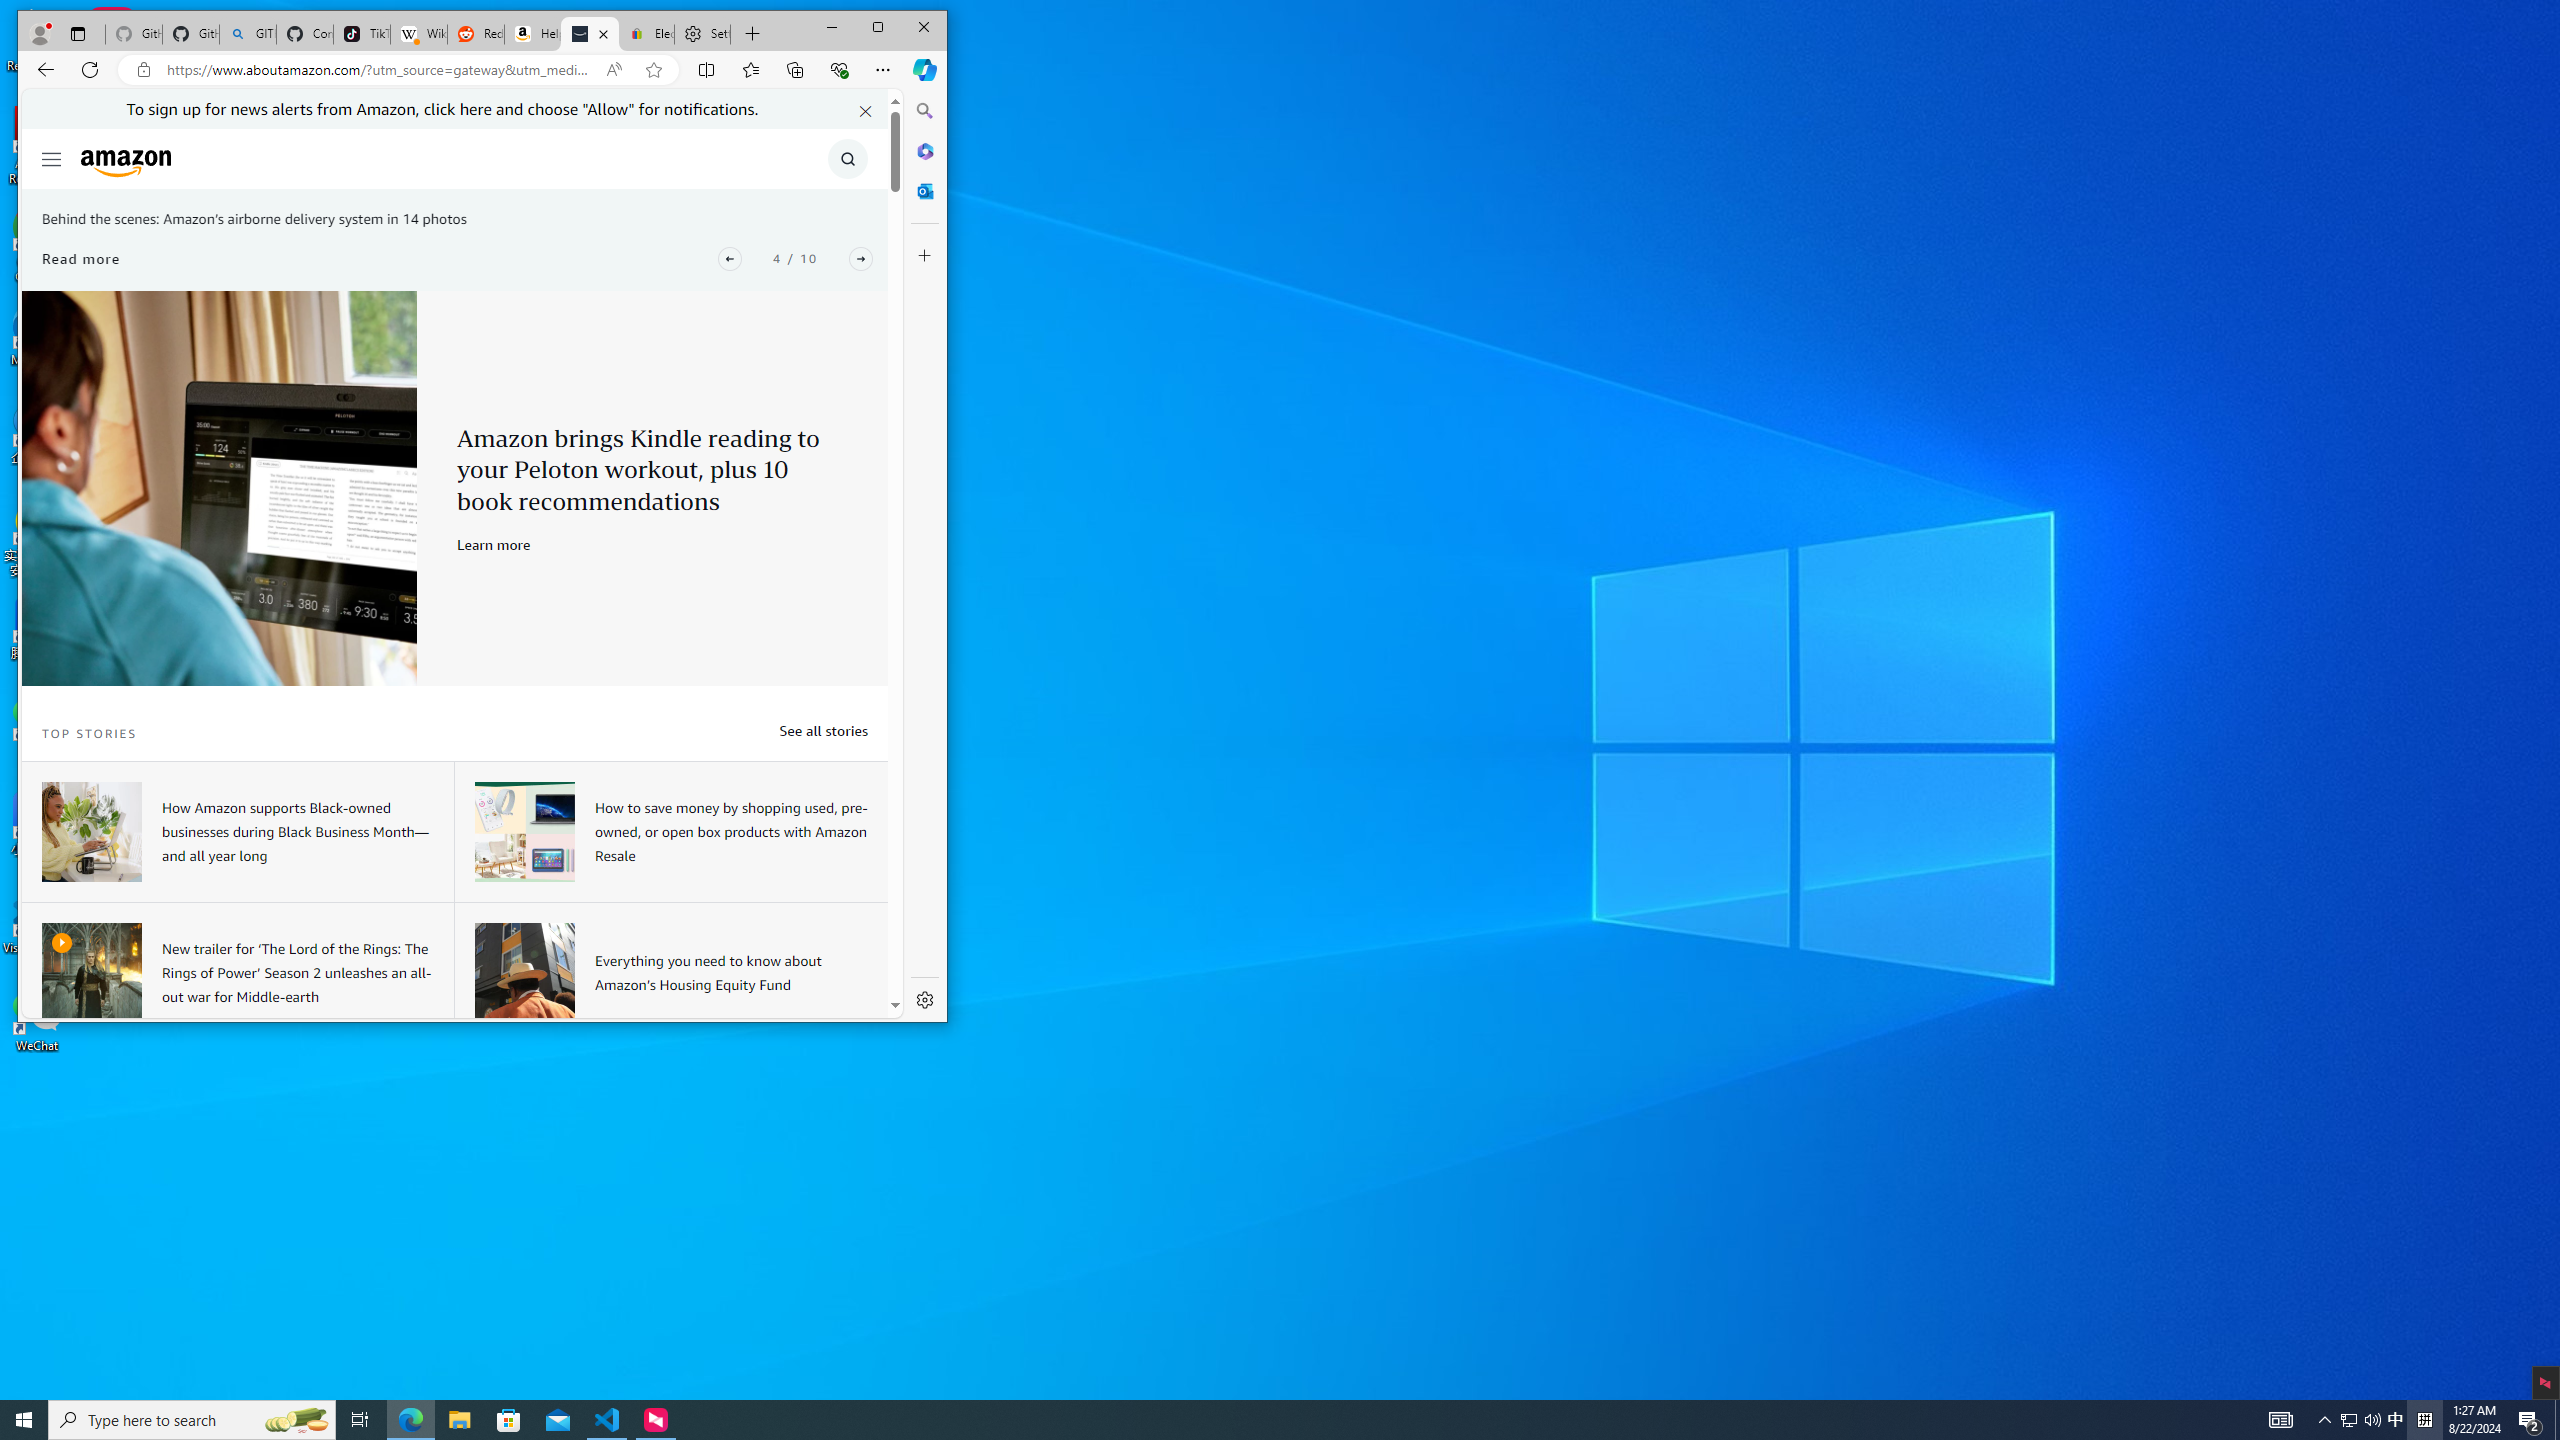  What do you see at coordinates (220, 488) in the screenshot?
I see `Peloton x Kindle` at bounding box center [220, 488].